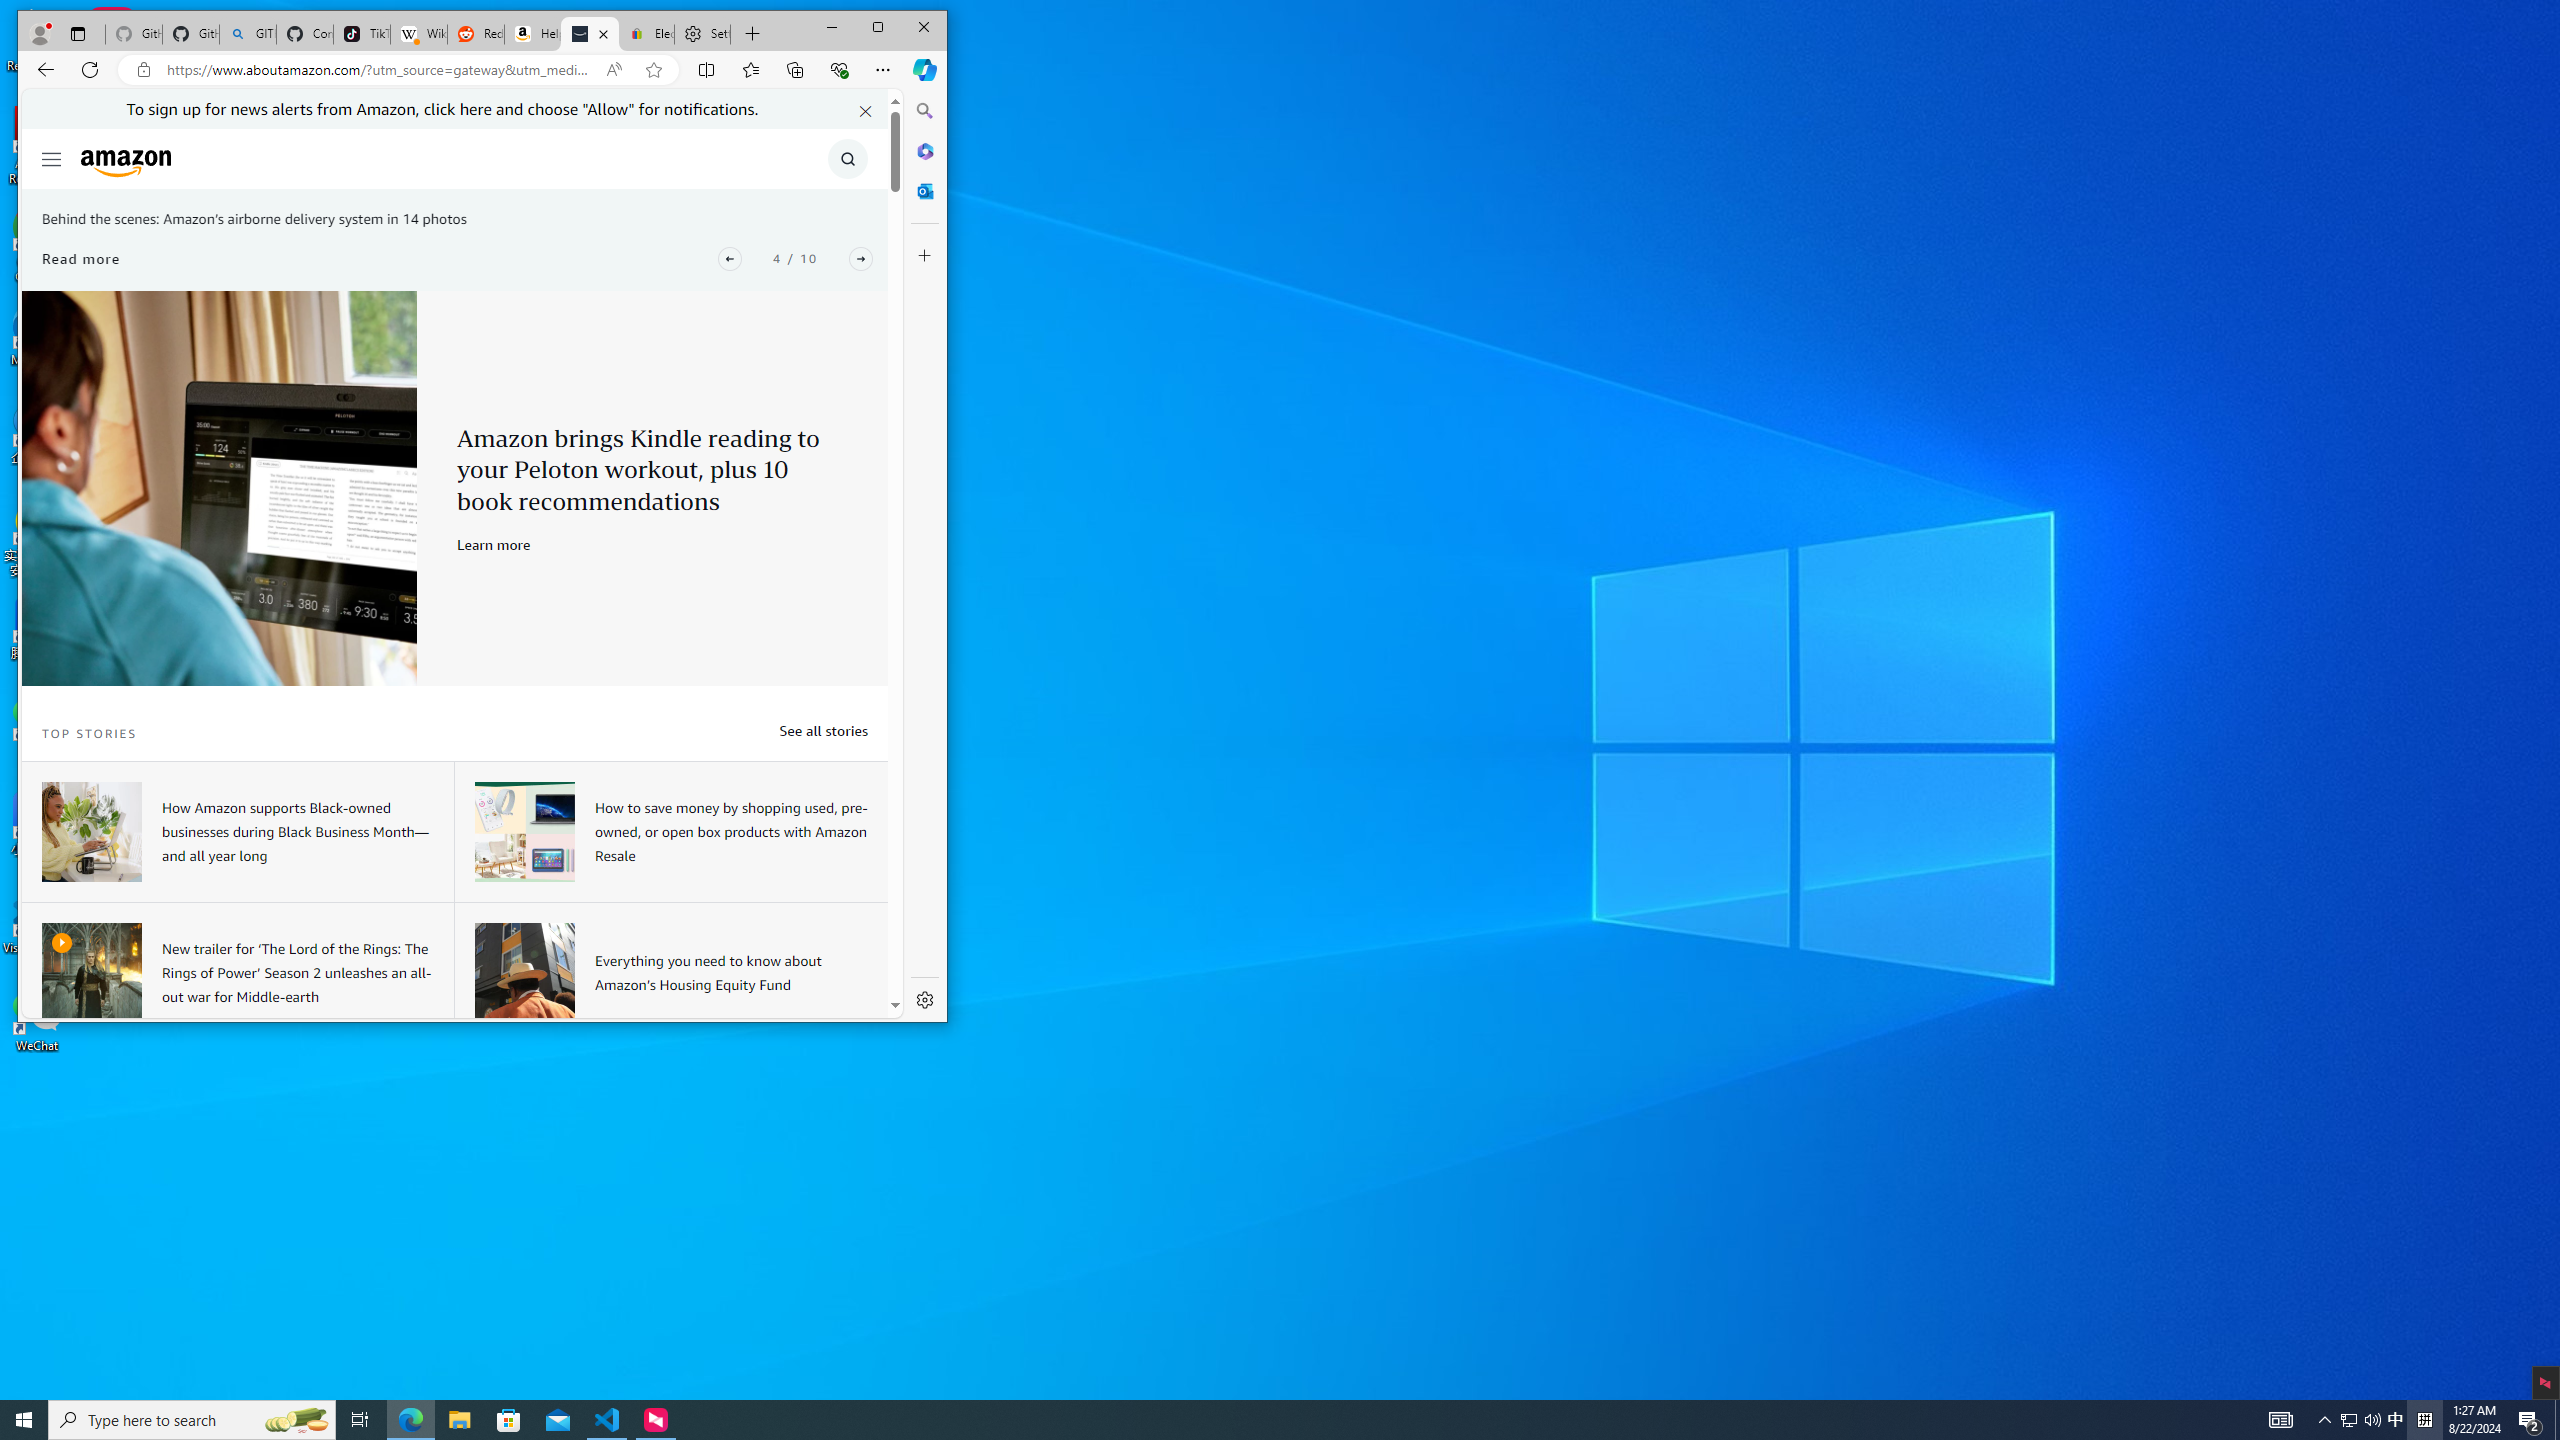  What do you see at coordinates (220, 488) in the screenshot?
I see `Peloton x Kindle` at bounding box center [220, 488].